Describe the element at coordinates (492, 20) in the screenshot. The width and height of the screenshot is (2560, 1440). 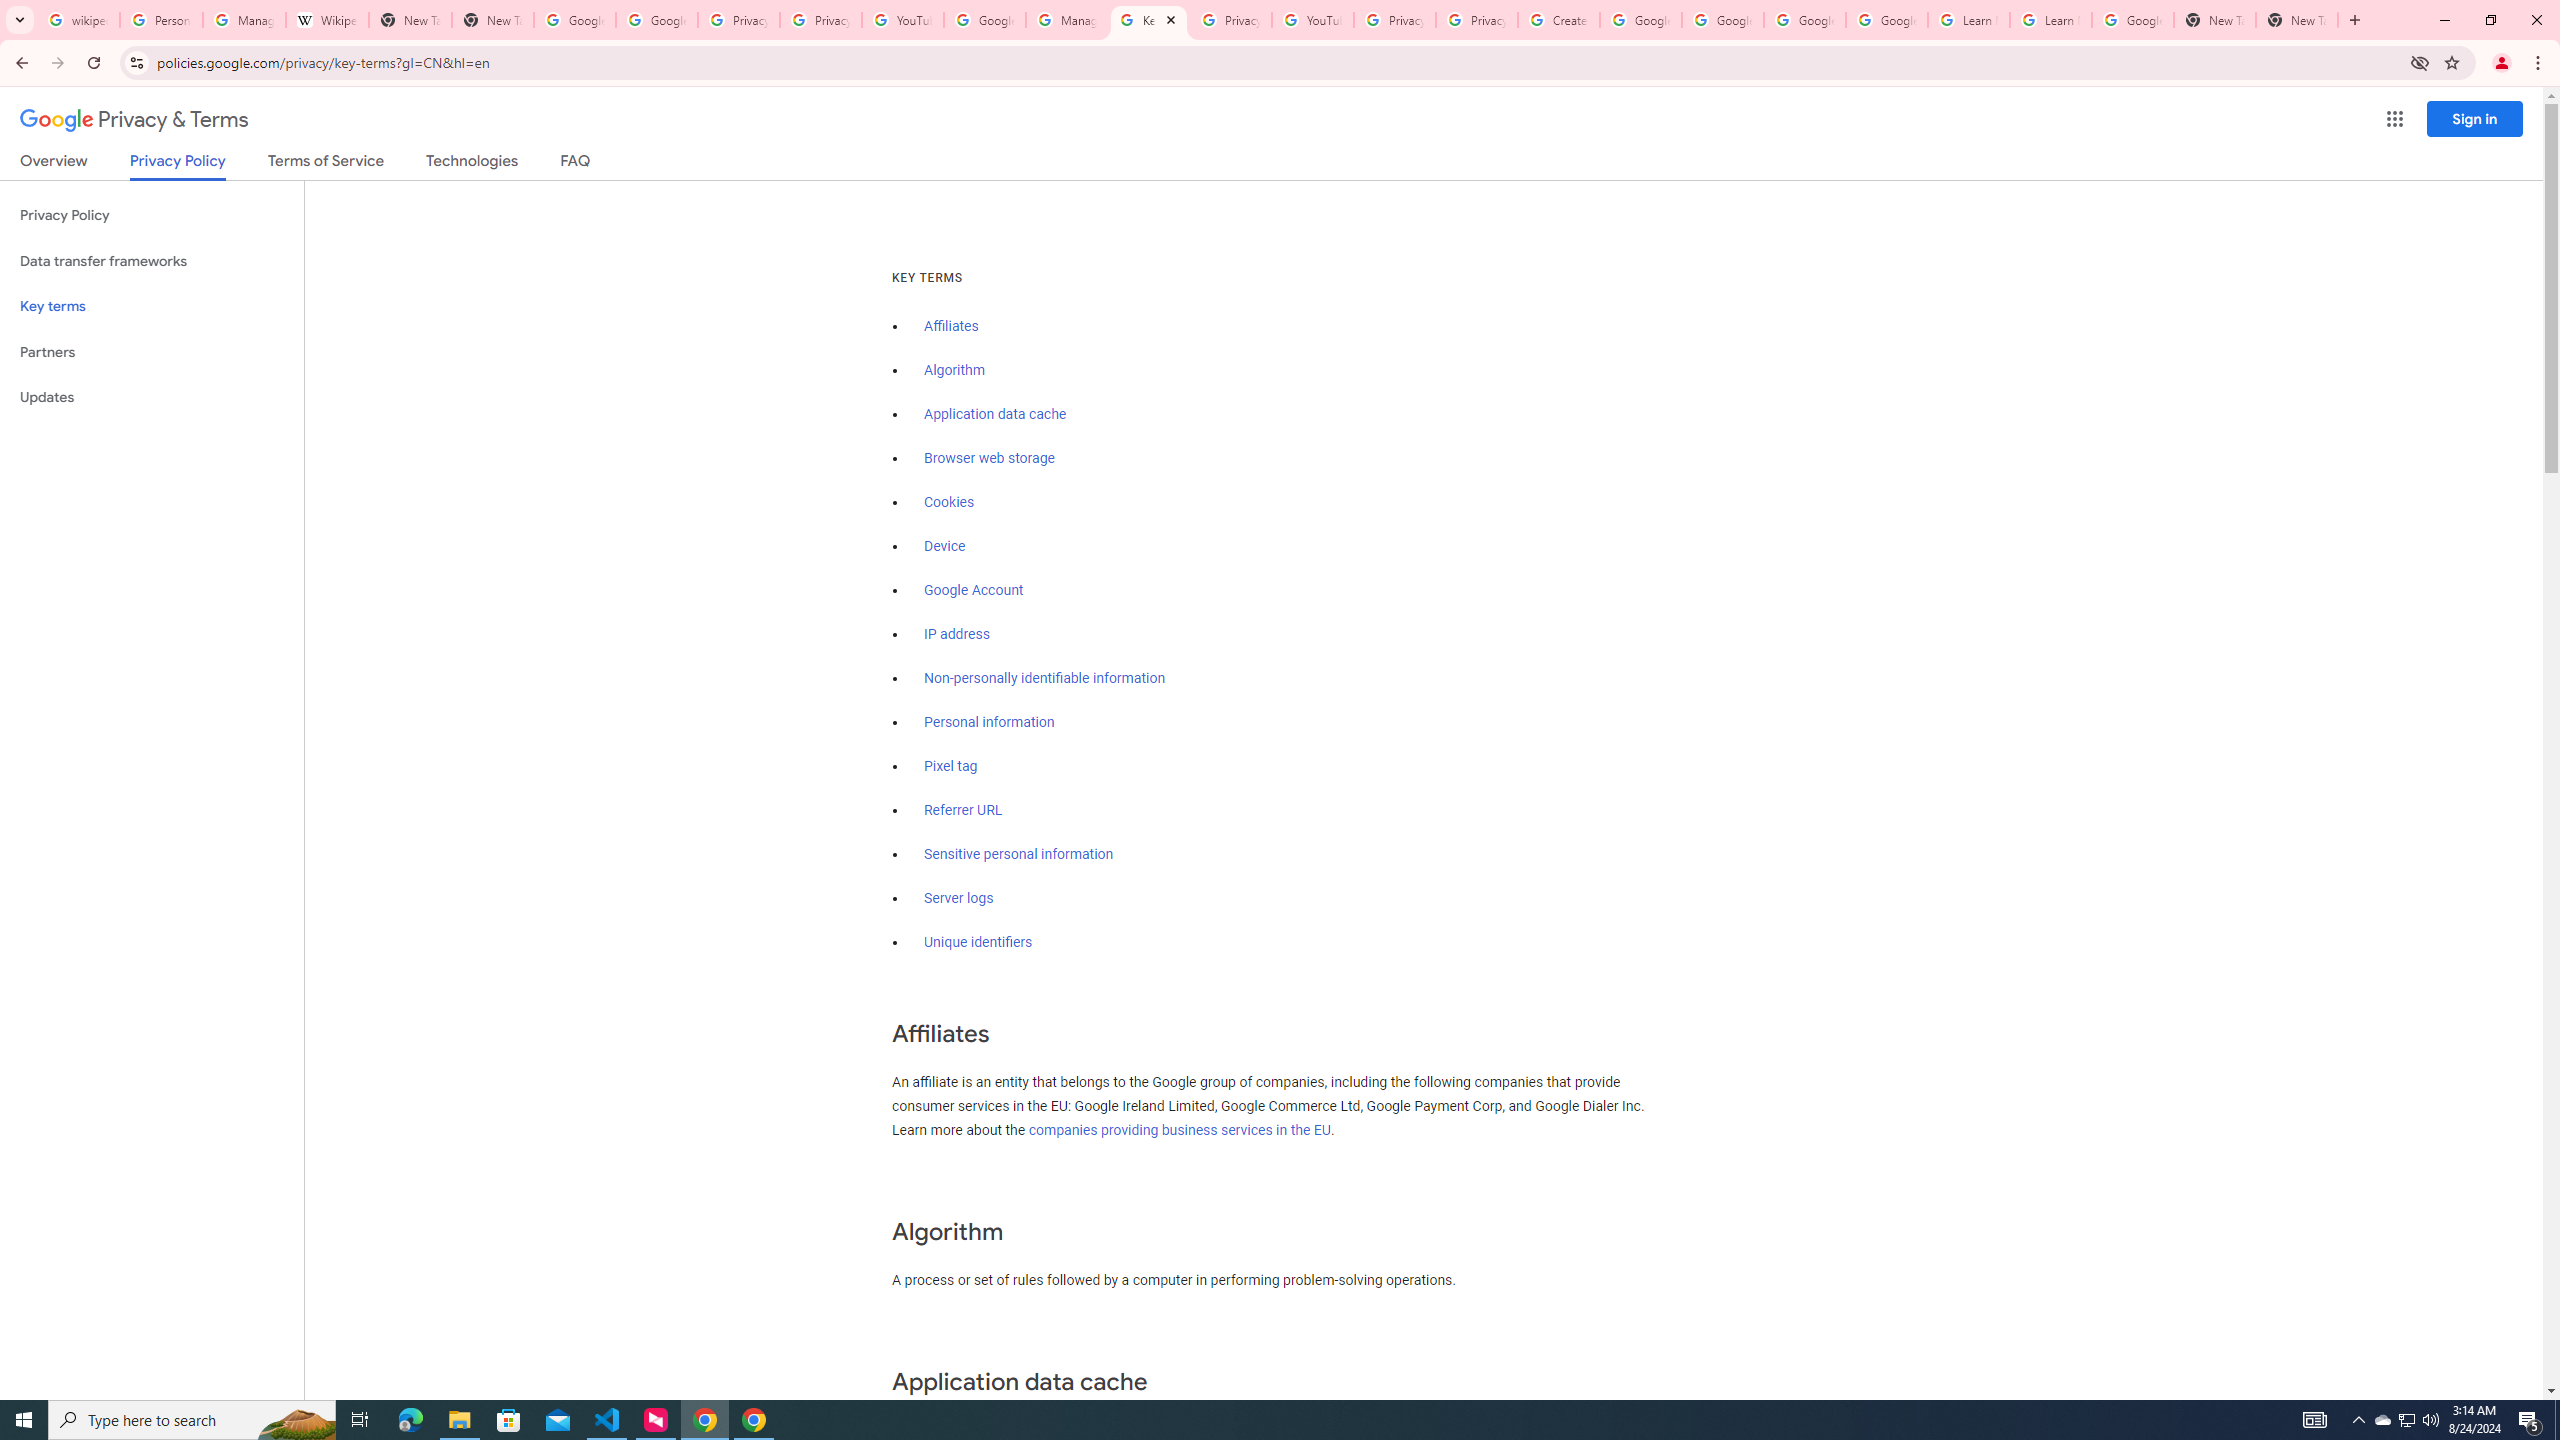
I see `New Tab` at that location.